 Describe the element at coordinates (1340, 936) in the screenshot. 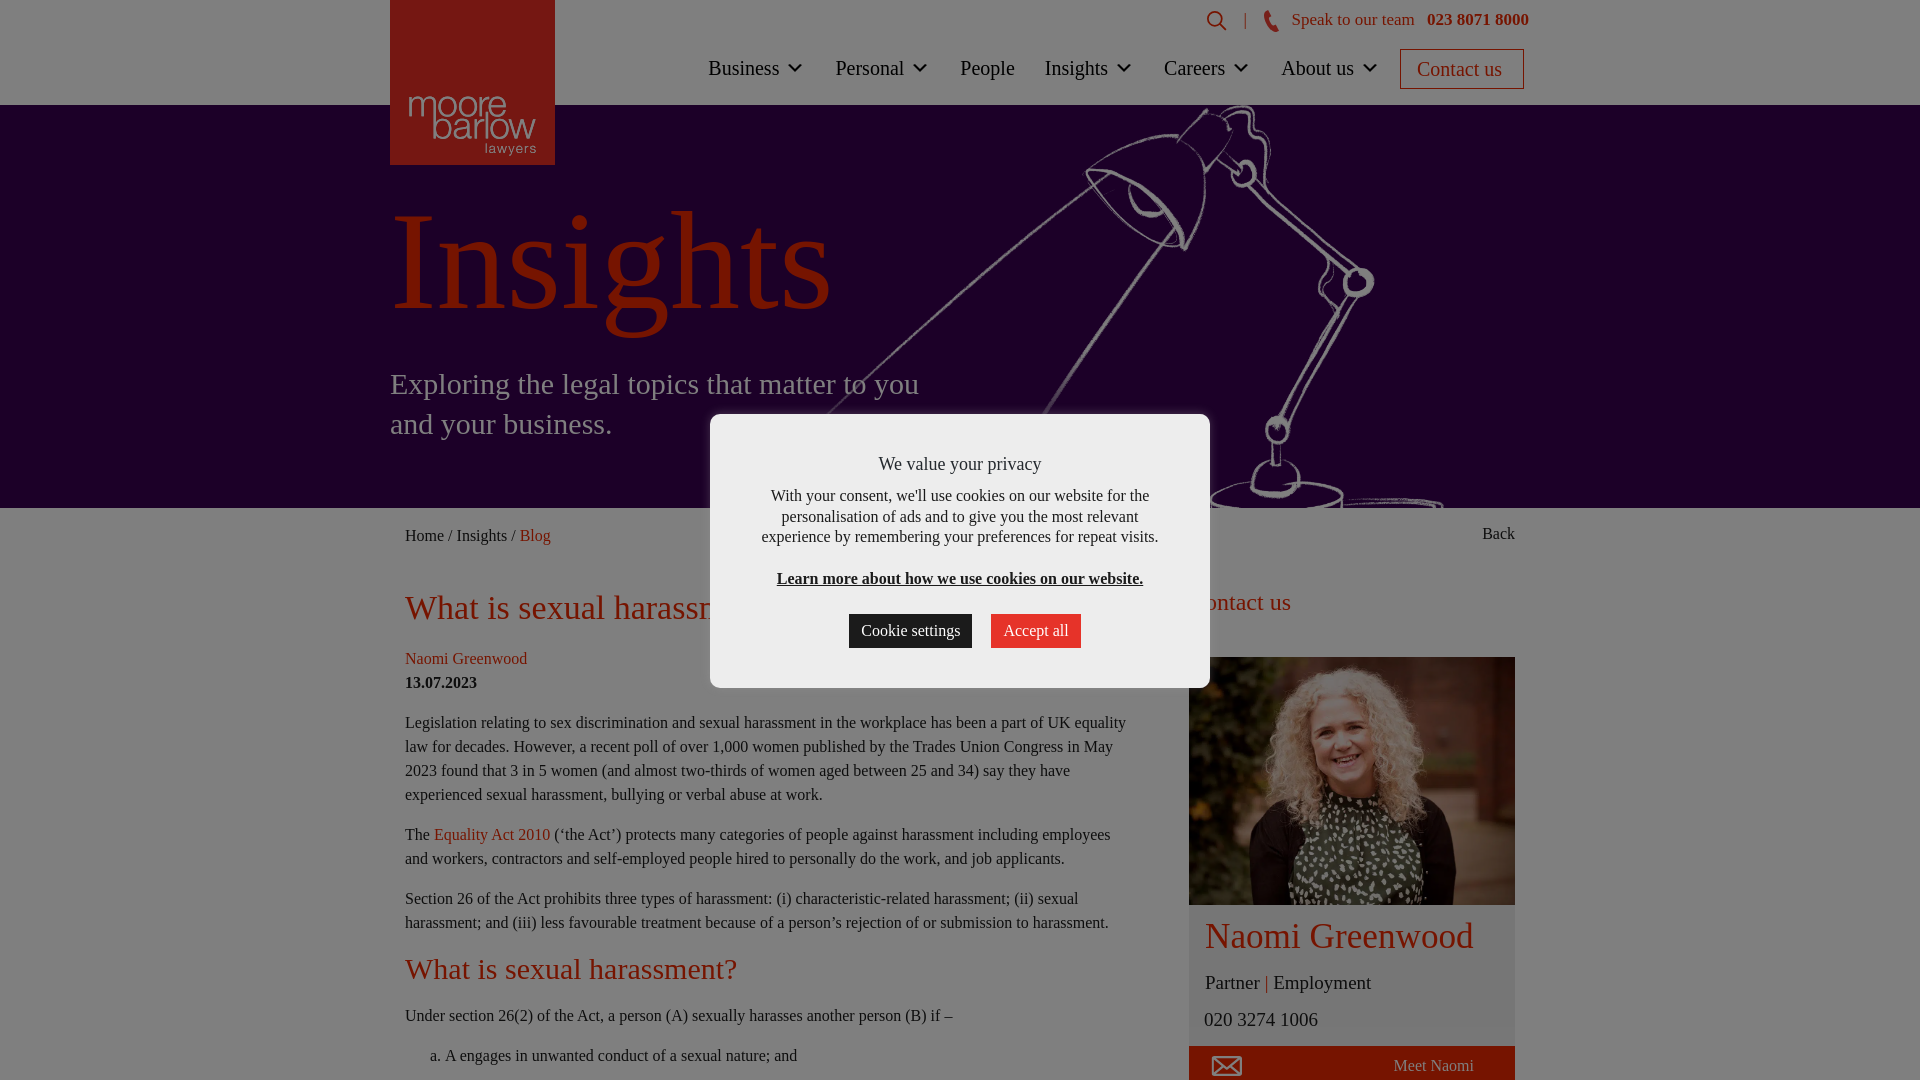

I see `View Naomi Greenwood's profile` at that location.